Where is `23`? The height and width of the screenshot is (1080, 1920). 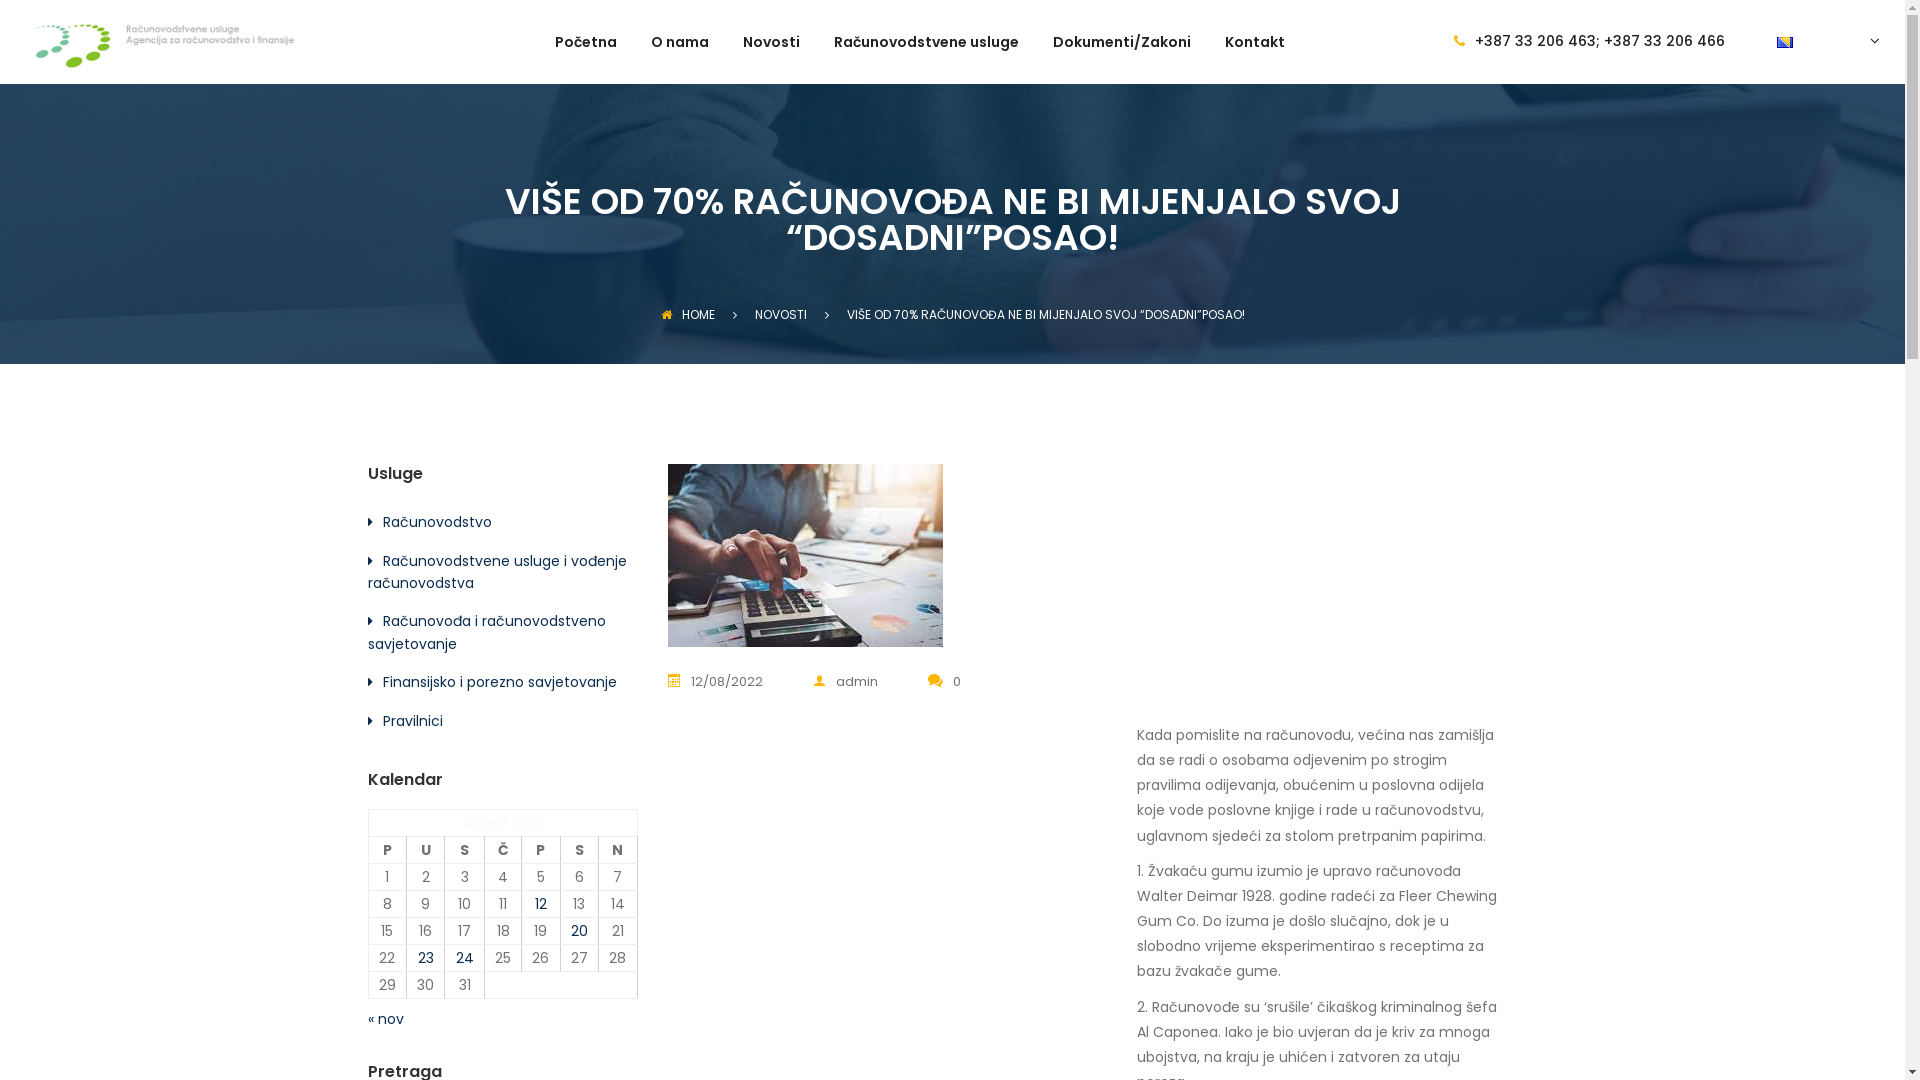 23 is located at coordinates (426, 958).